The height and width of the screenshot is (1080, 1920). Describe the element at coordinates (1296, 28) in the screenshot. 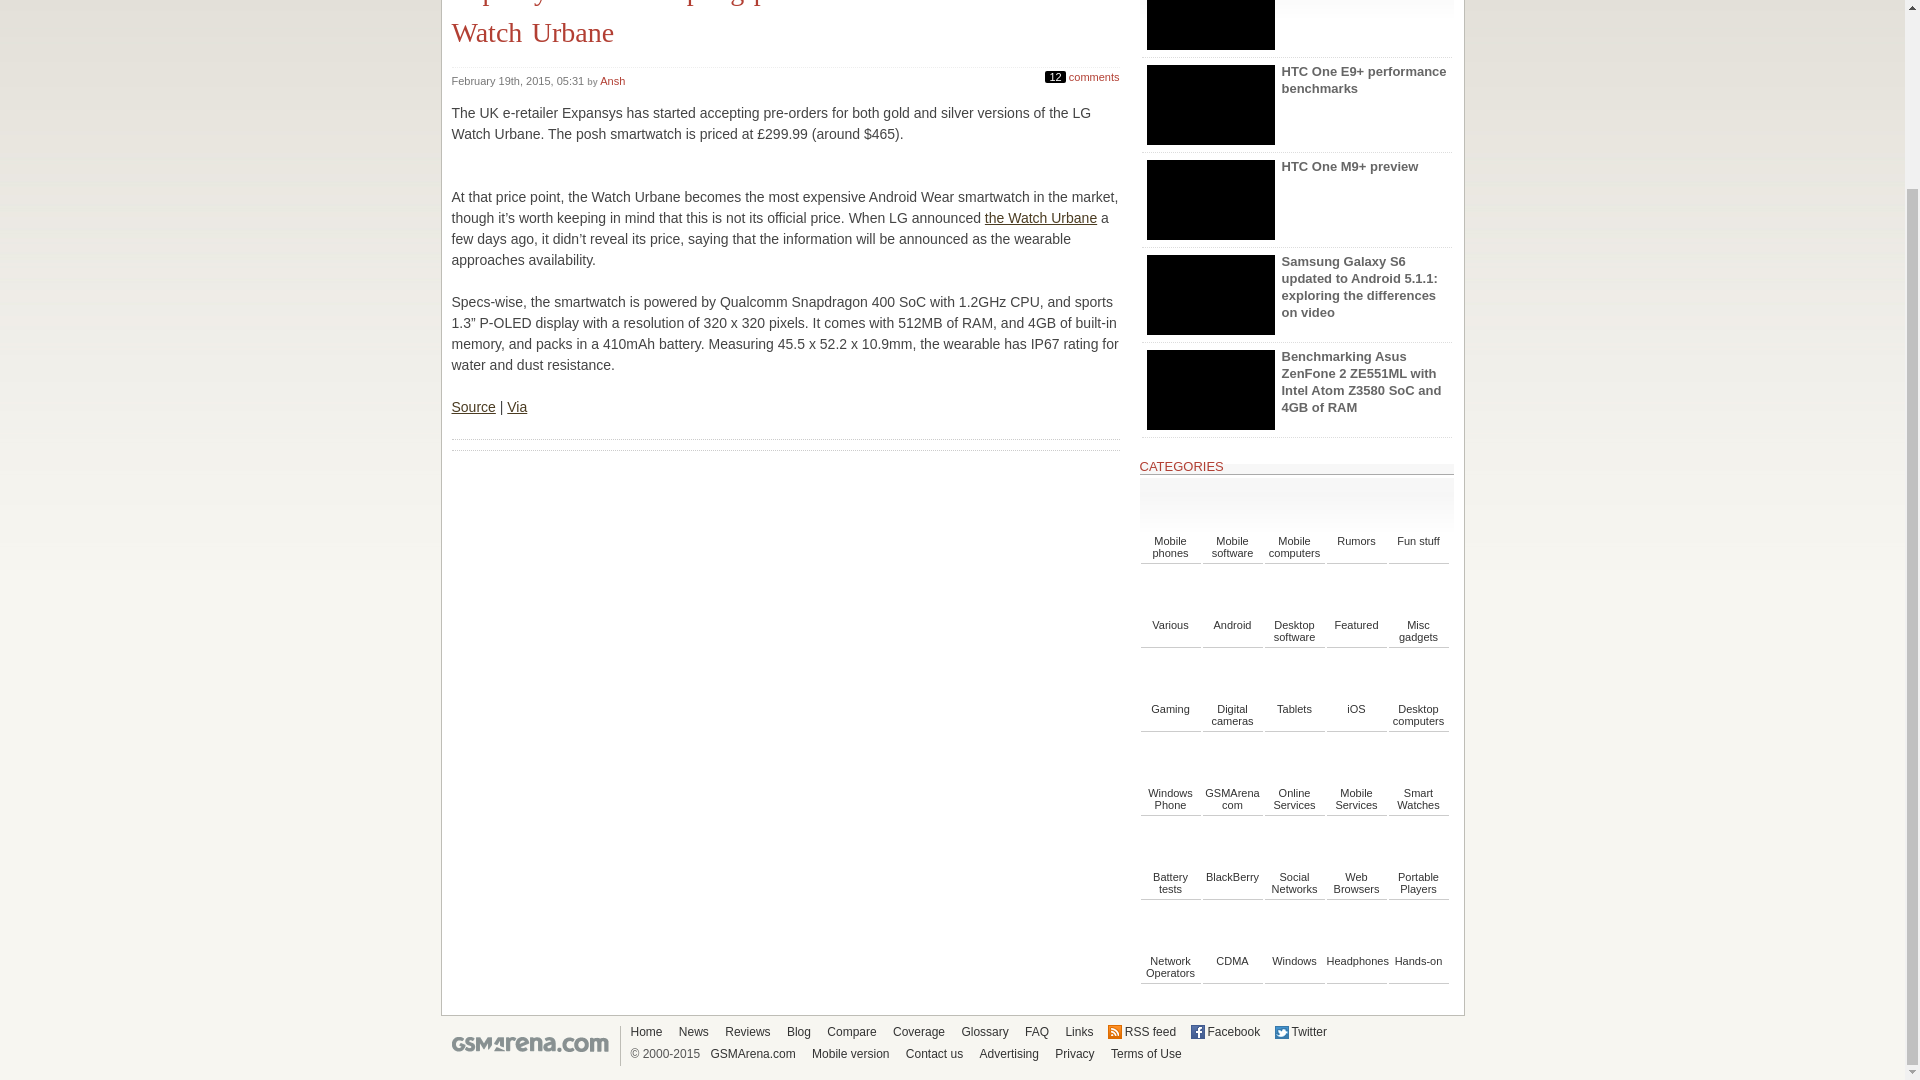

I see `Hot or Not: Android M, iOS 9 and Watch OS 2.0` at that location.